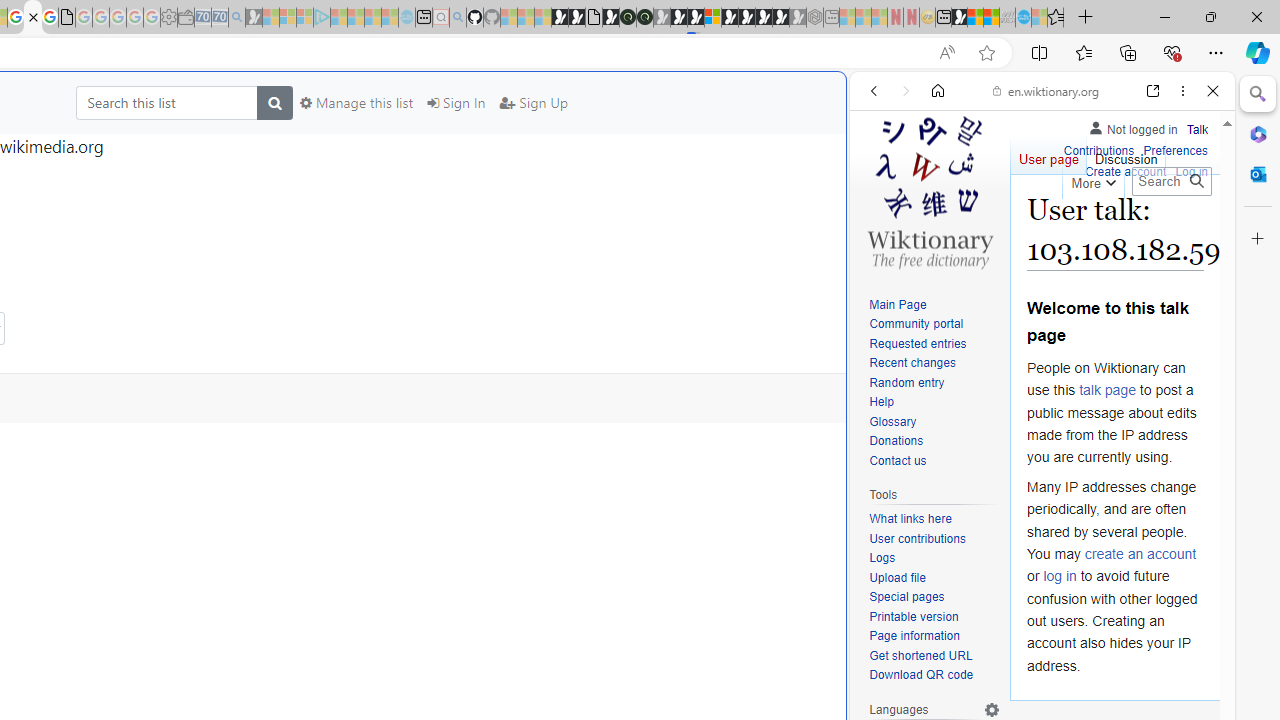  Describe the element at coordinates (168, 18) in the screenshot. I see `Settings - Sleeping` at that location.